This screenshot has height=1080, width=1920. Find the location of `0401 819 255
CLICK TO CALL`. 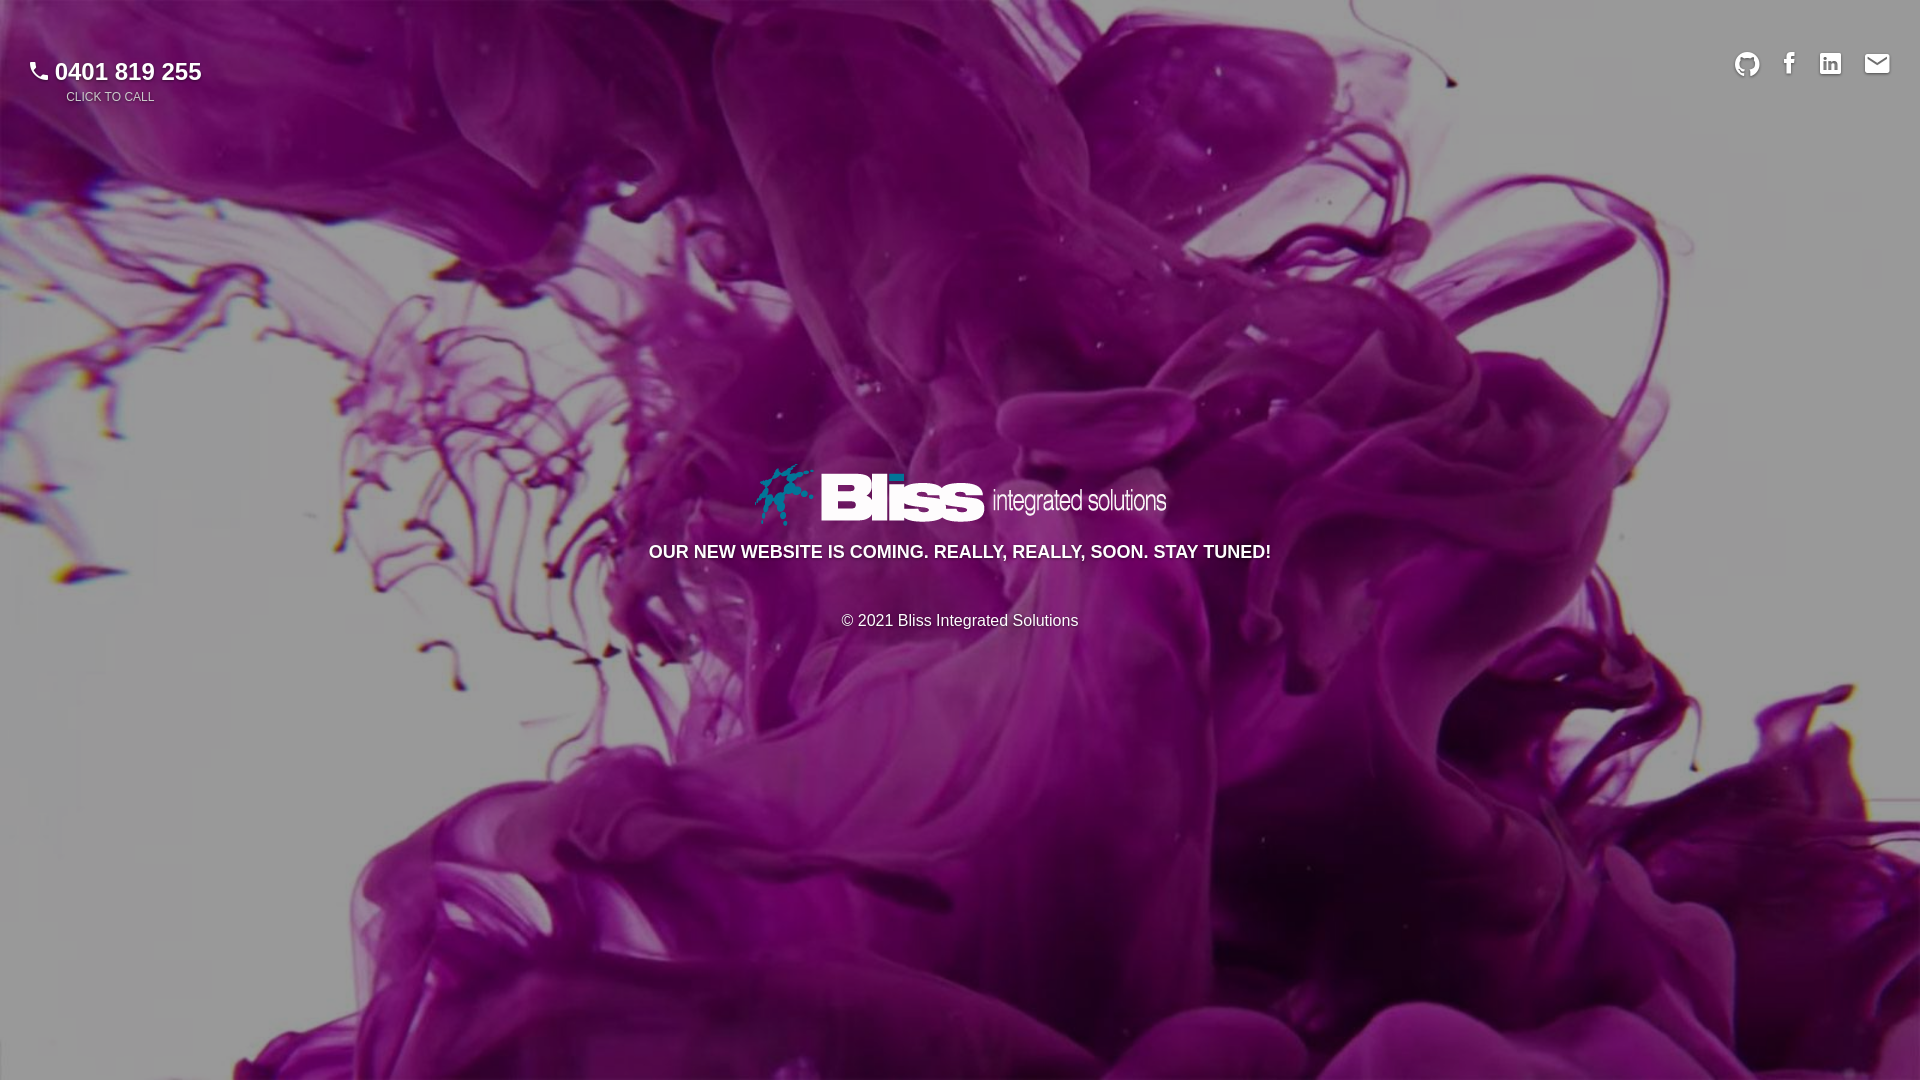

0401 819 255
CLICK TO CALL is located at coordinates (116, 80).